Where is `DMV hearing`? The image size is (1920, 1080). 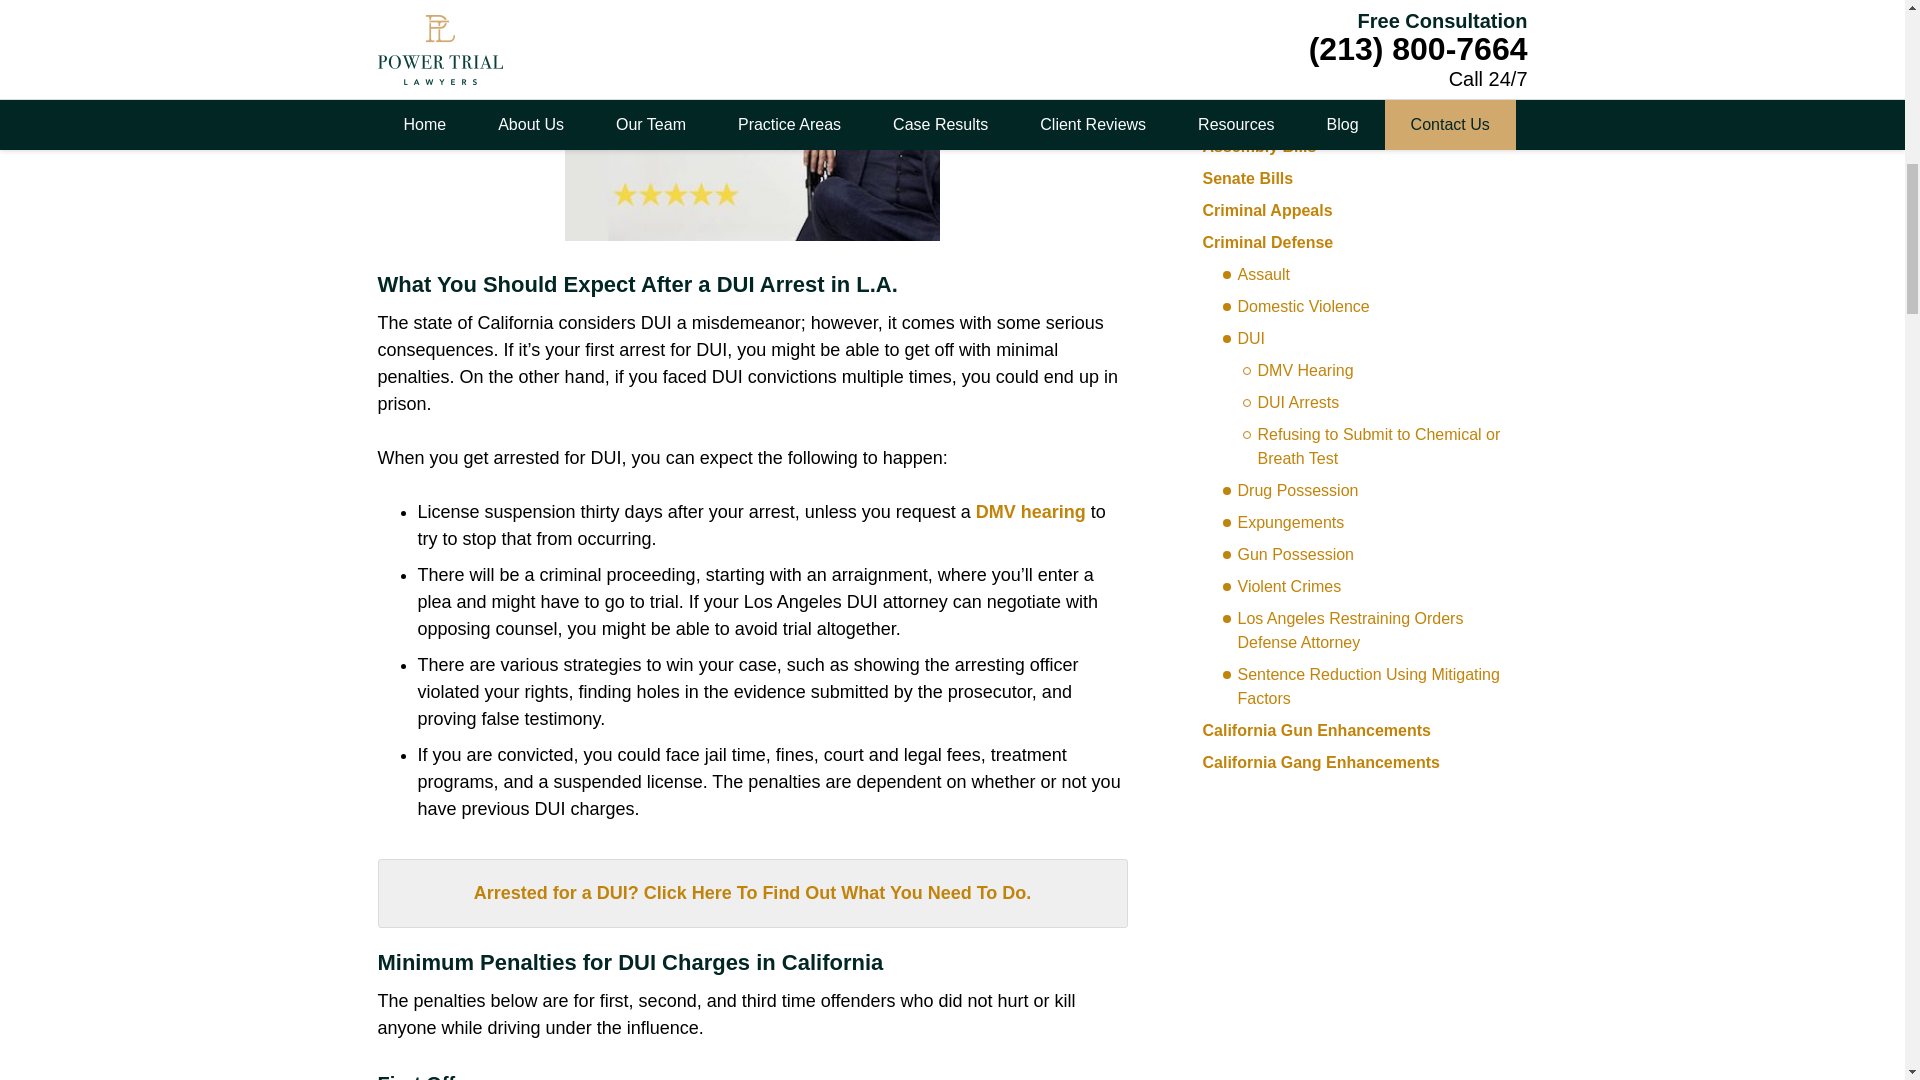
DMV hearing is located at coordinates (1032, 512).